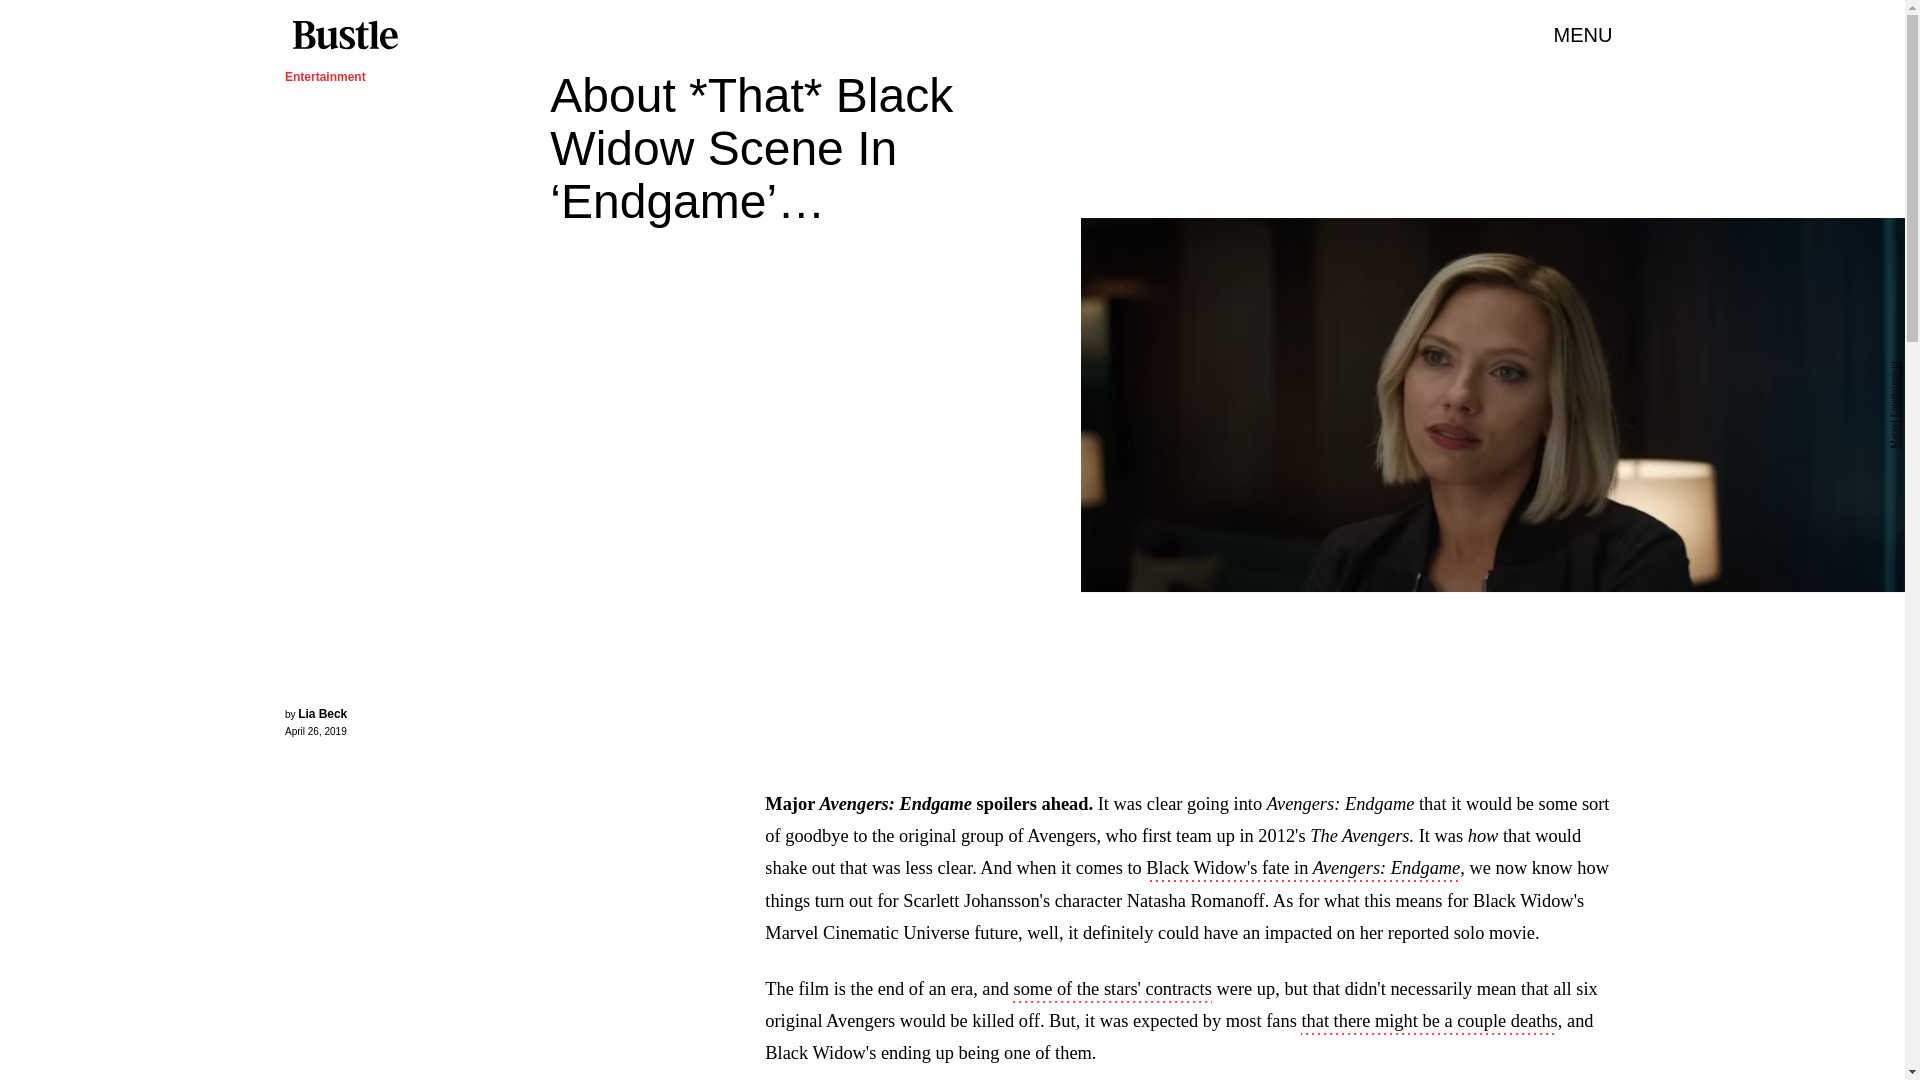  What do you see at coordinates (344, 35) in the screenshot?
I see `Bustle` at bounding box center [344, 35].